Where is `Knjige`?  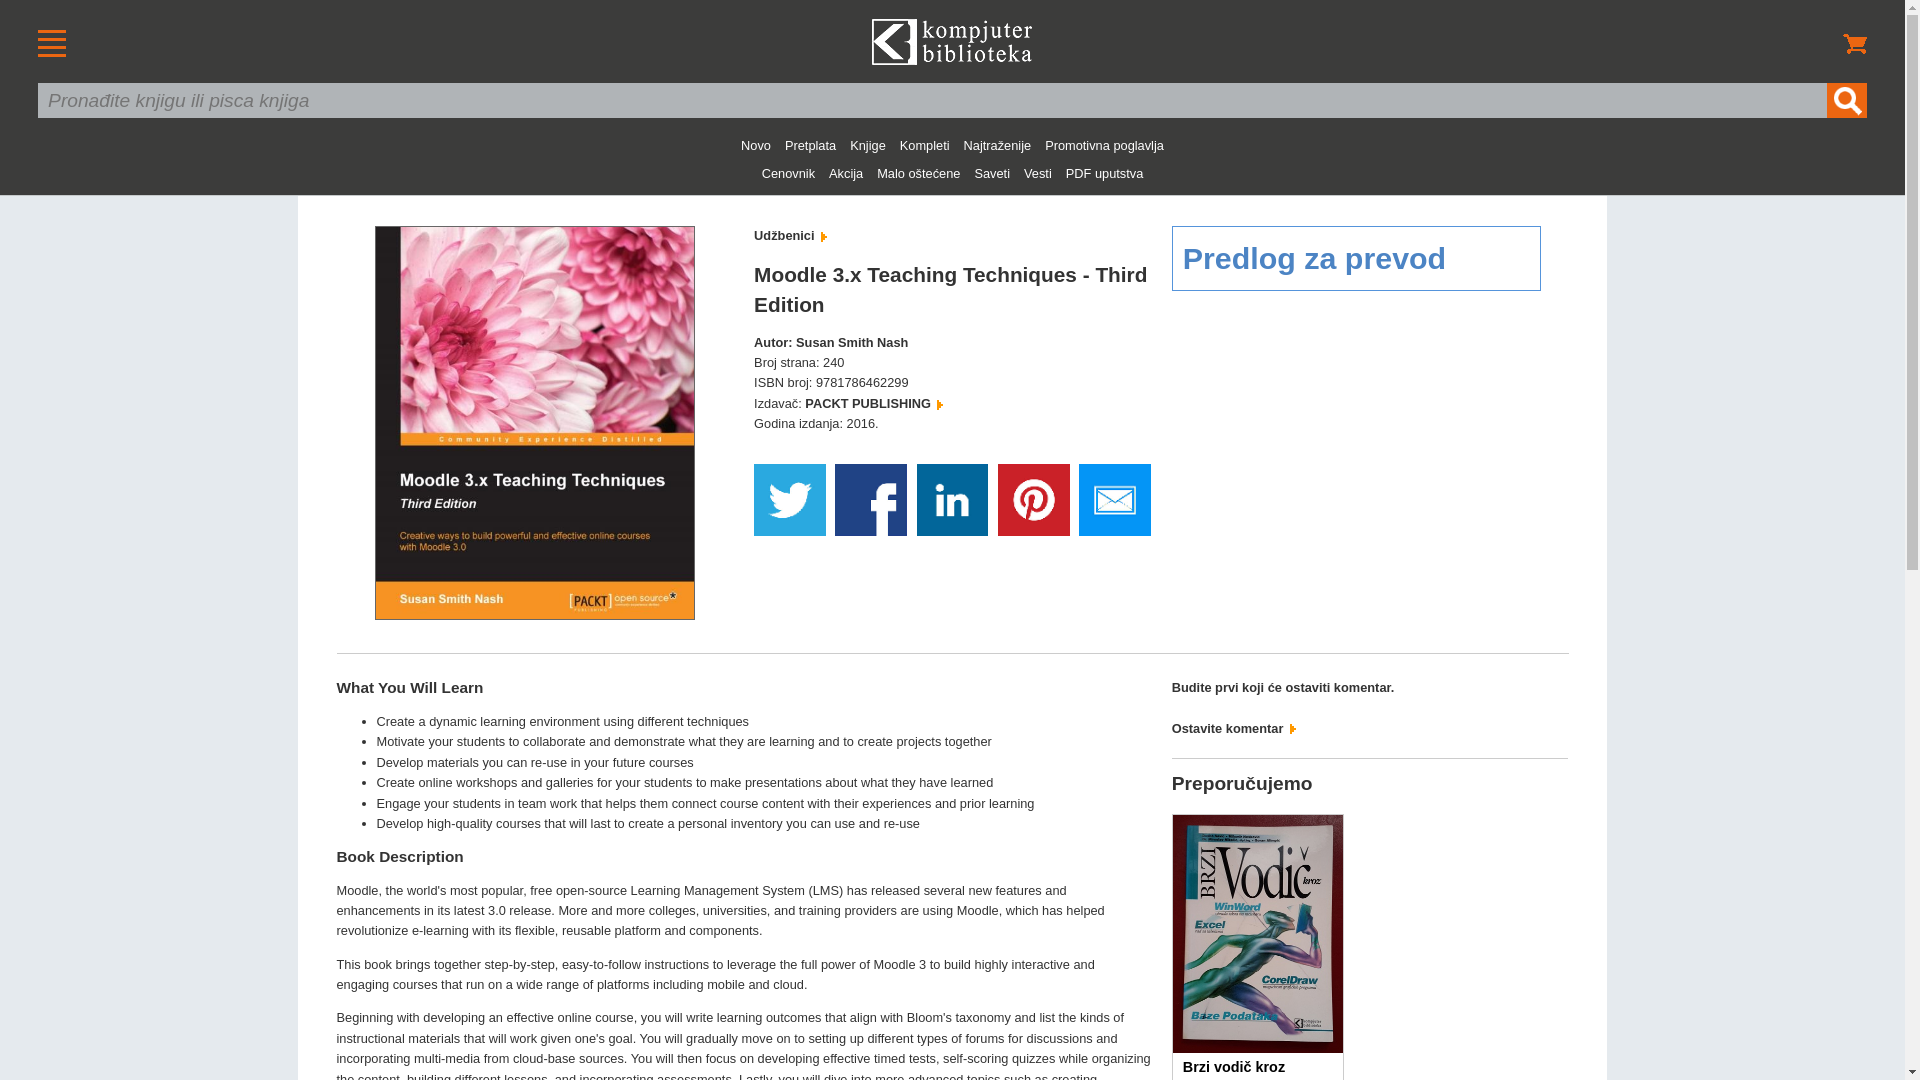 Knjige is located at coordinates (868, 146).